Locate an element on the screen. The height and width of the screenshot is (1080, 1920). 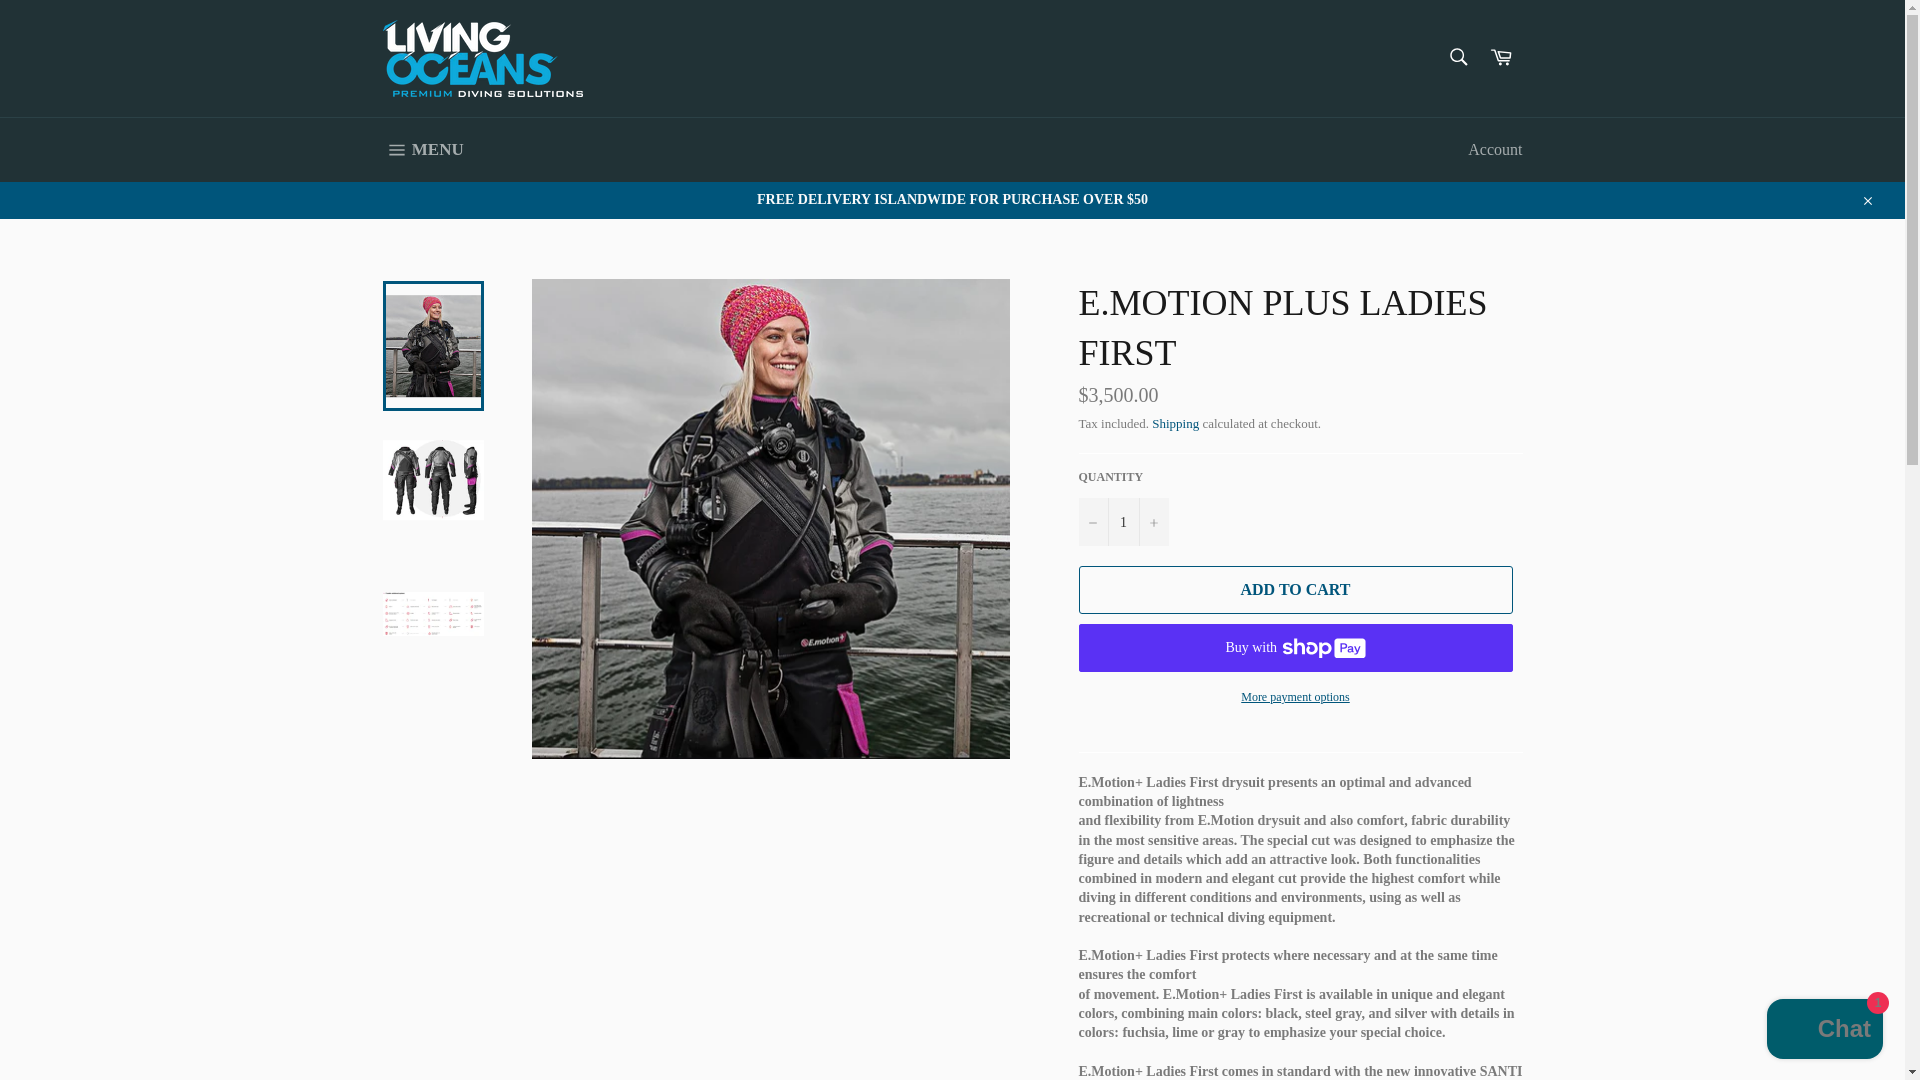
1 is located at coordinates (1122, 522).